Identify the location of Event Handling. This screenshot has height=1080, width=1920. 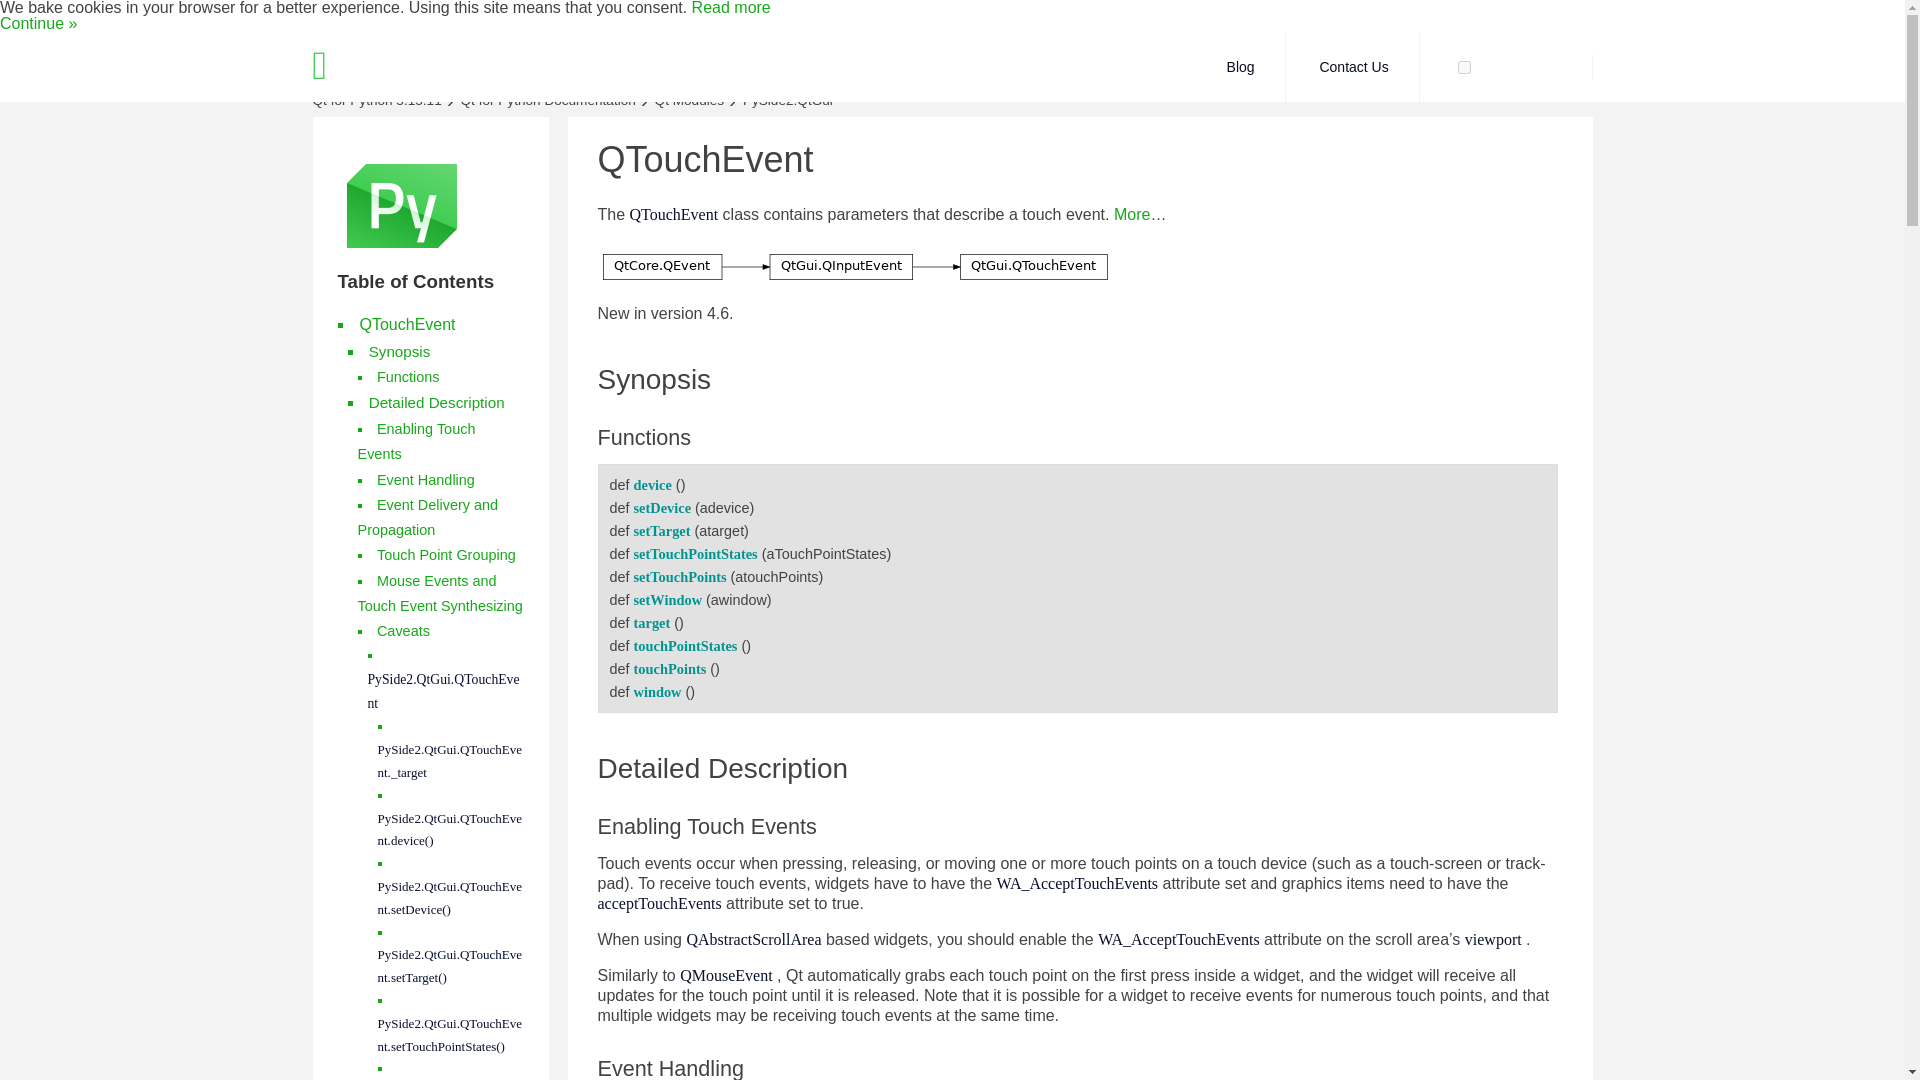
(425, 480).